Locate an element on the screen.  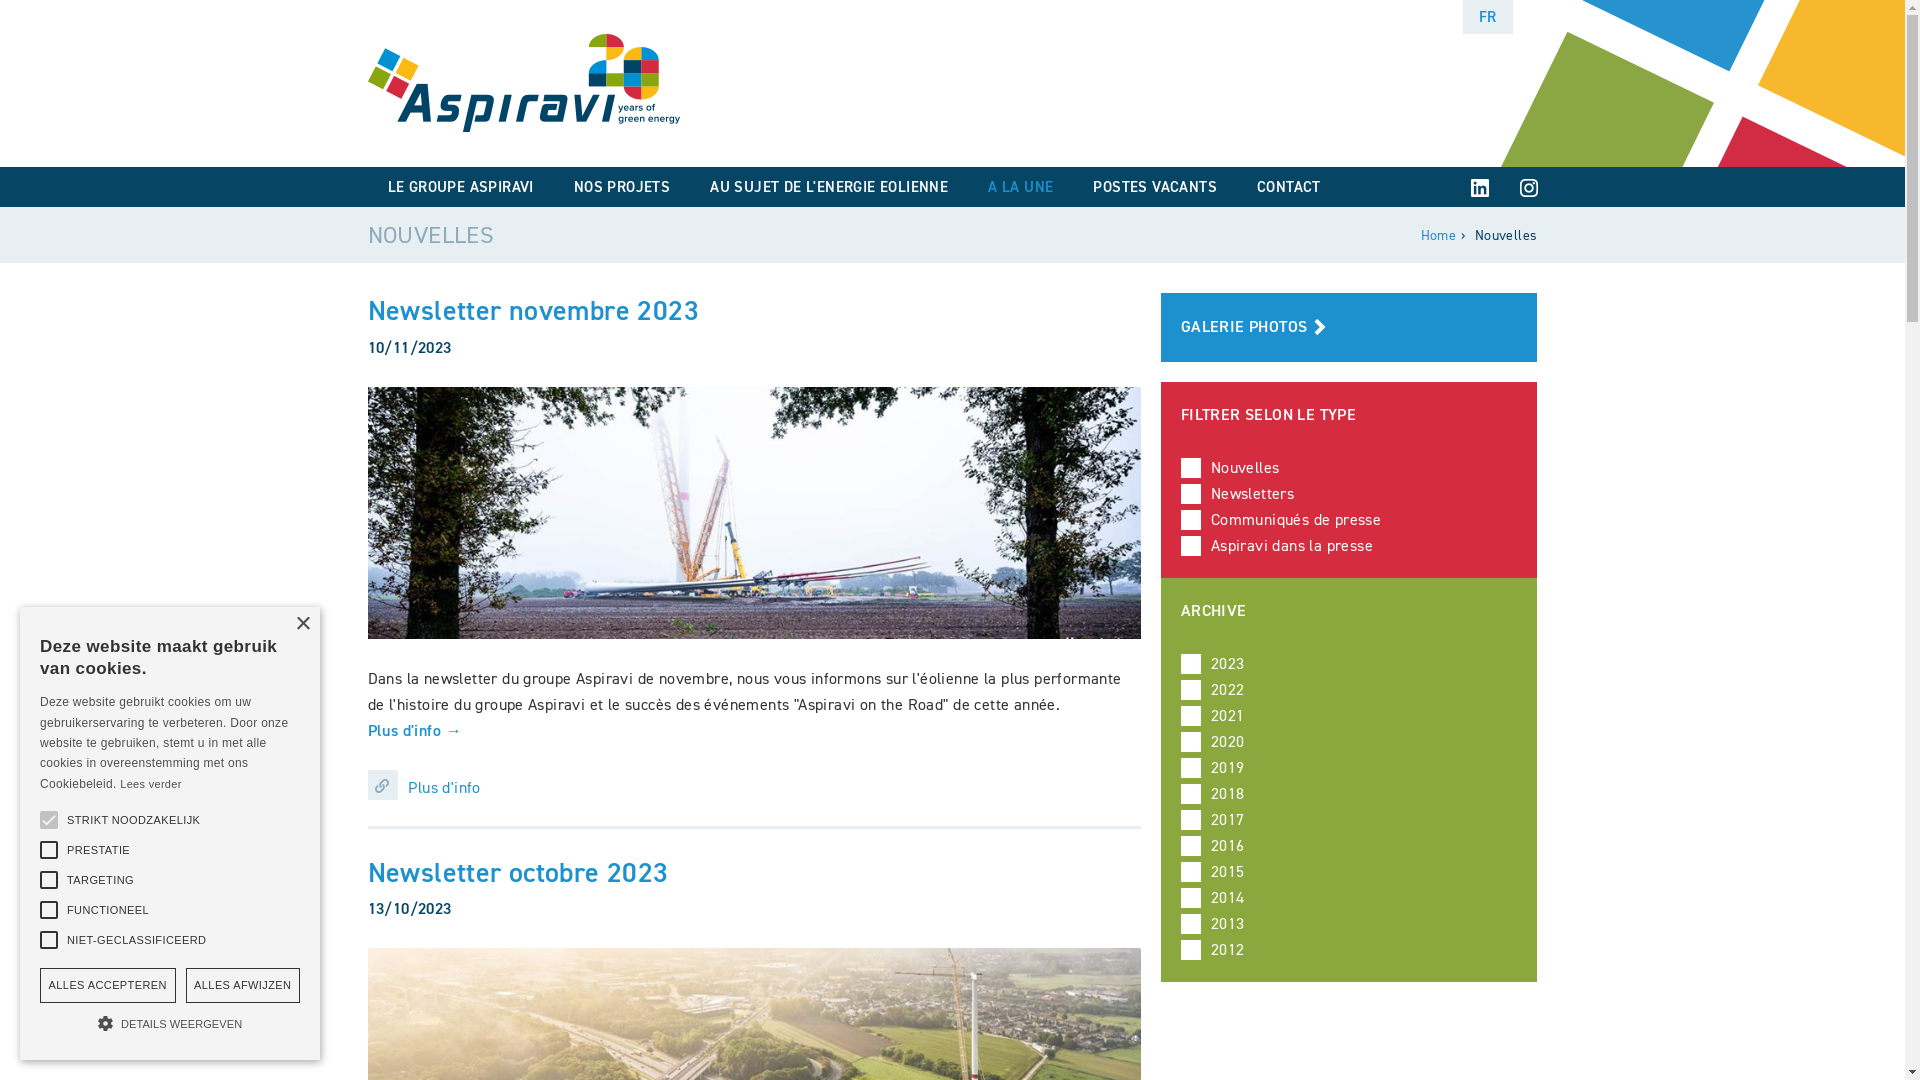
A LA UNE is located at coordinates (1020, 187).